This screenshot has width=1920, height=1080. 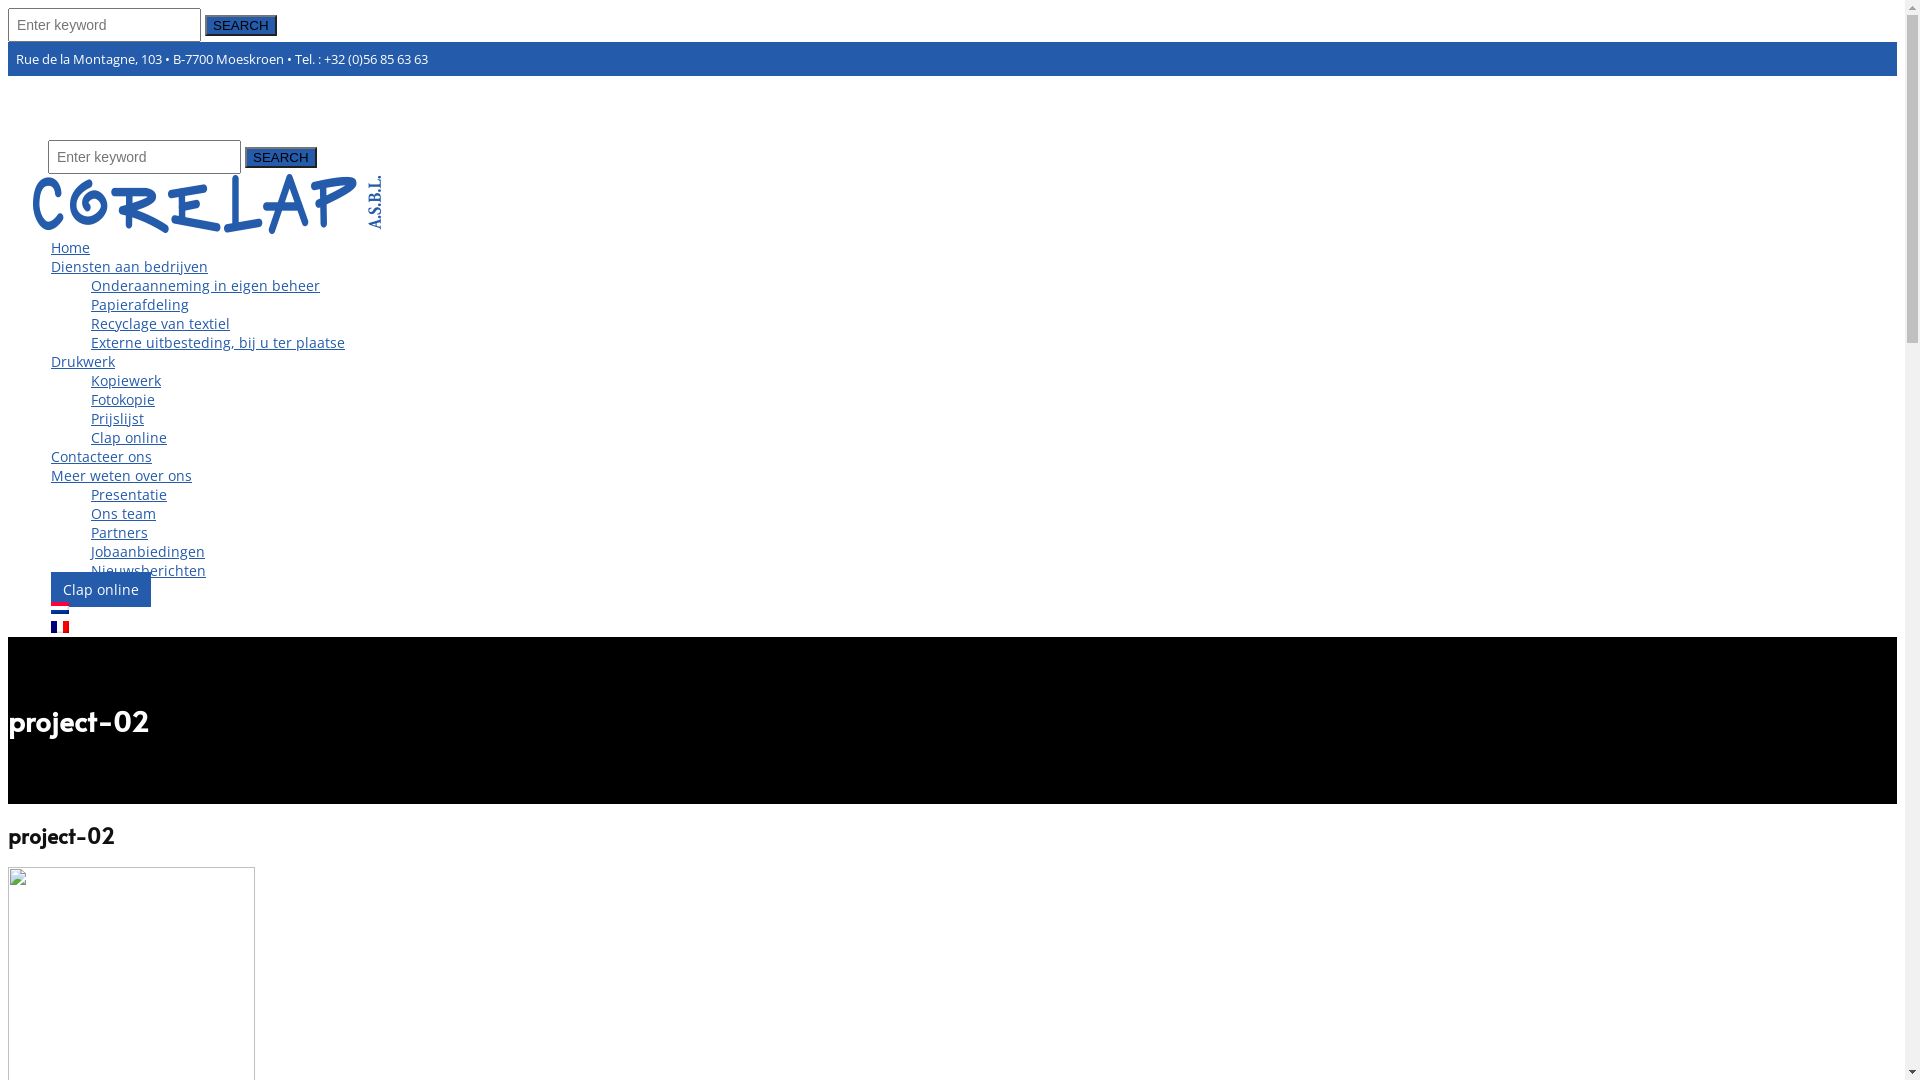 What do you see at coordinates (208, 228) in the screenshot?
I see `Corelap` at bounding box center [208, 228].